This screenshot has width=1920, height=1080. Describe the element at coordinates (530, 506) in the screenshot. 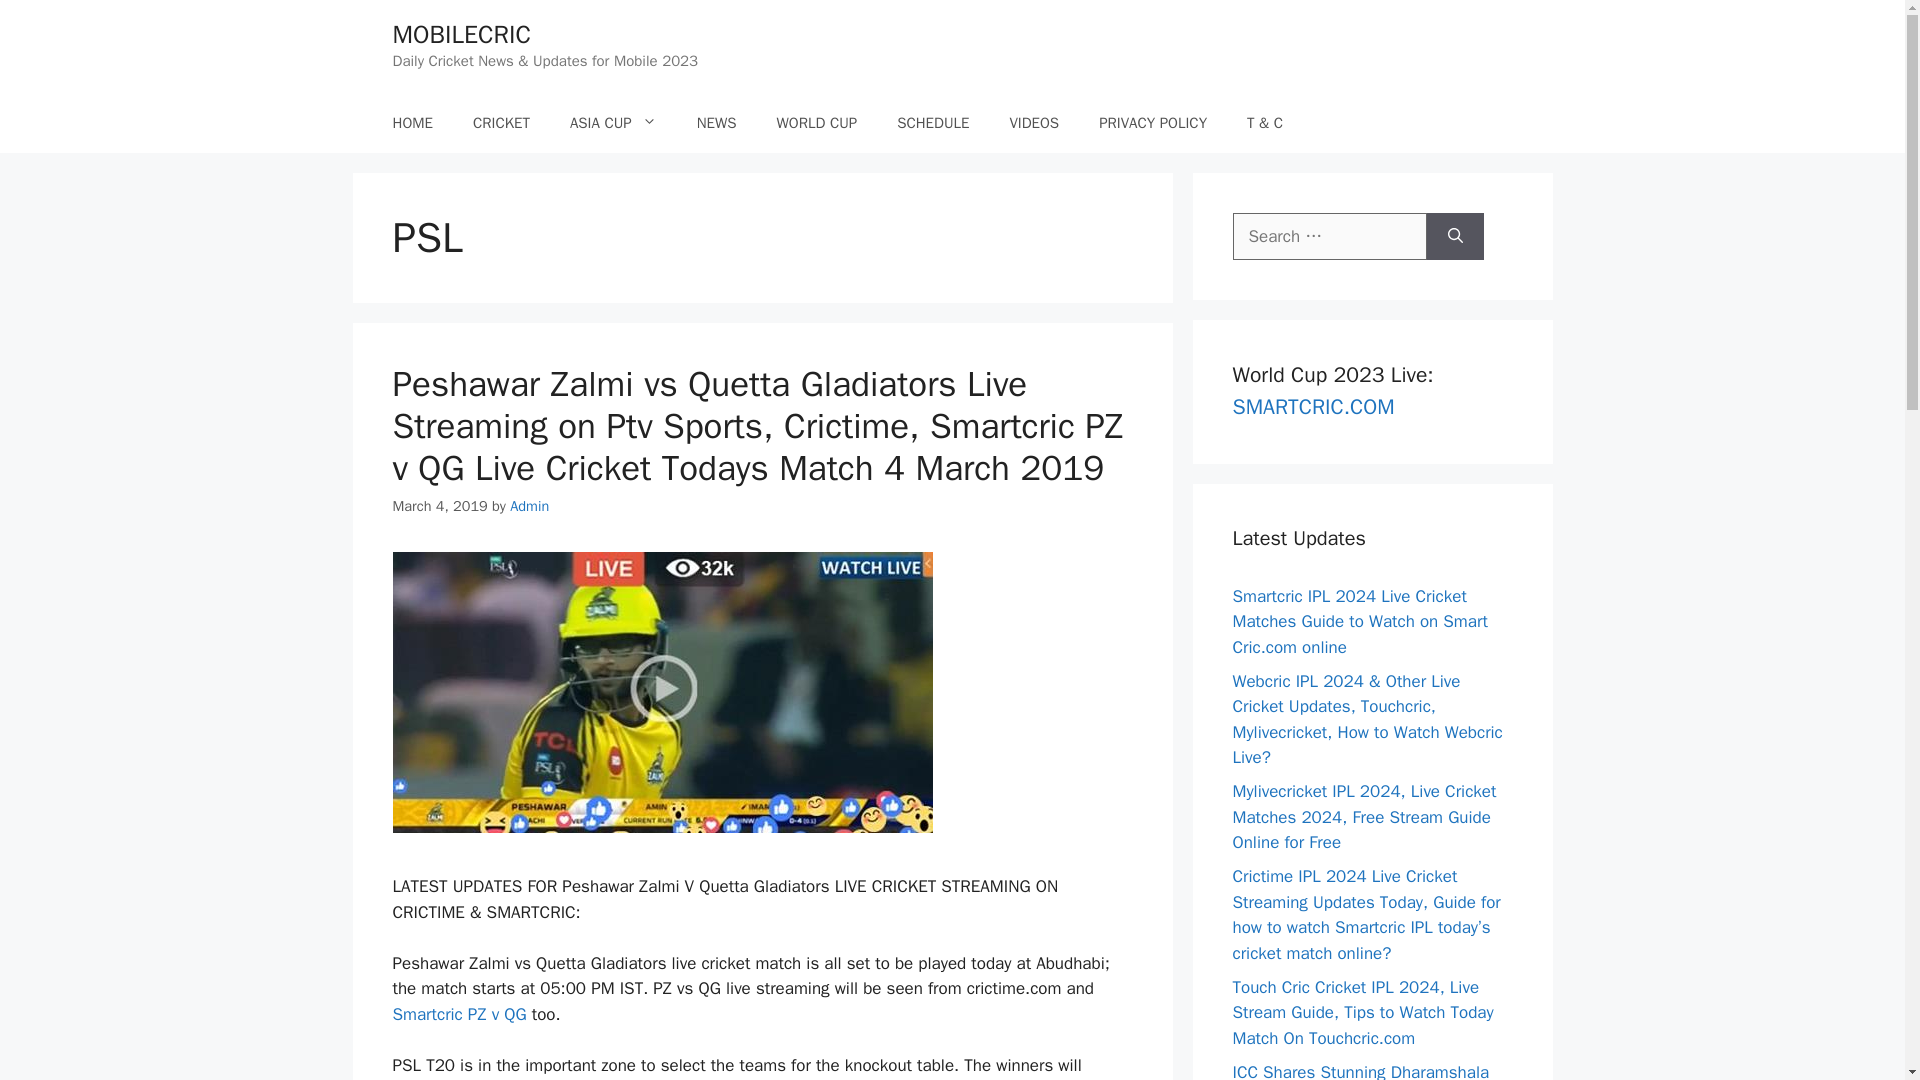

I see `Admin` at that location.